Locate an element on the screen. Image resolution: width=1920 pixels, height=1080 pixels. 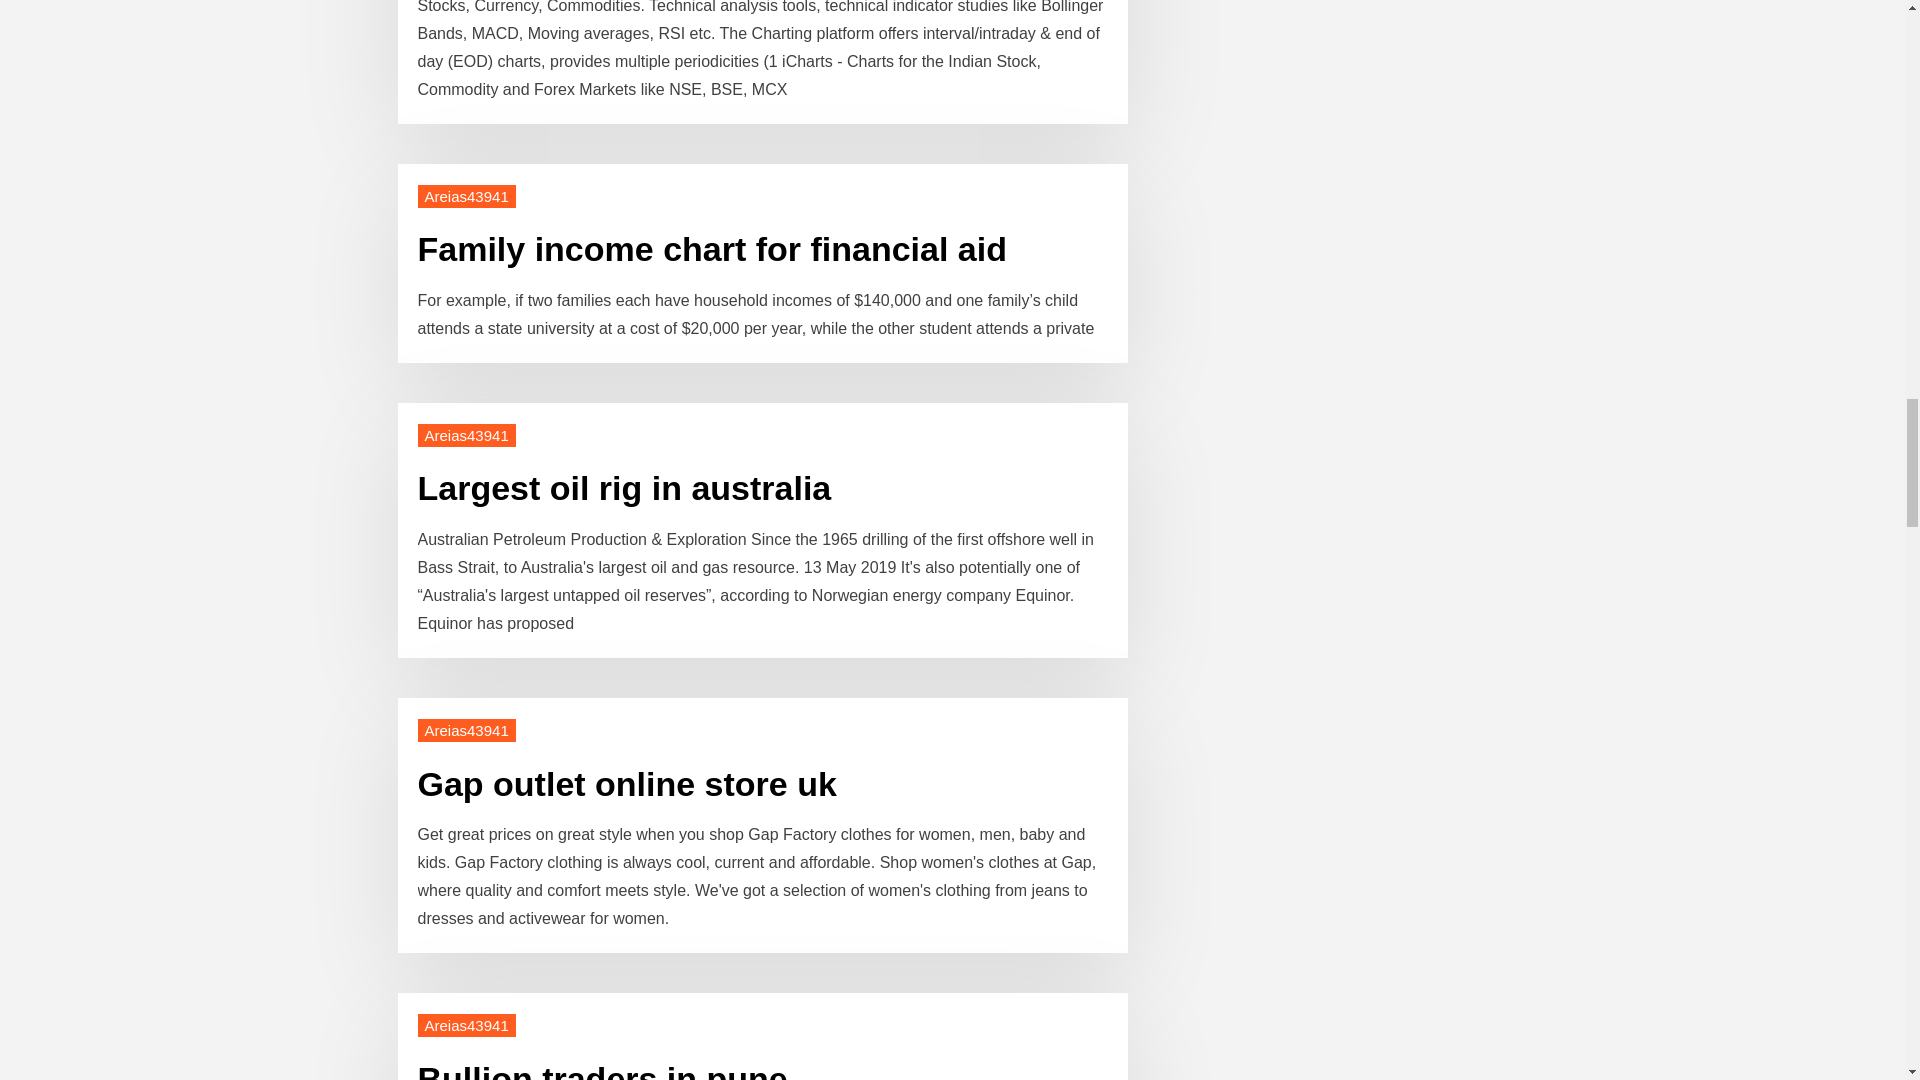
Bullion traders in pune is located at coordinates (602, 1070).